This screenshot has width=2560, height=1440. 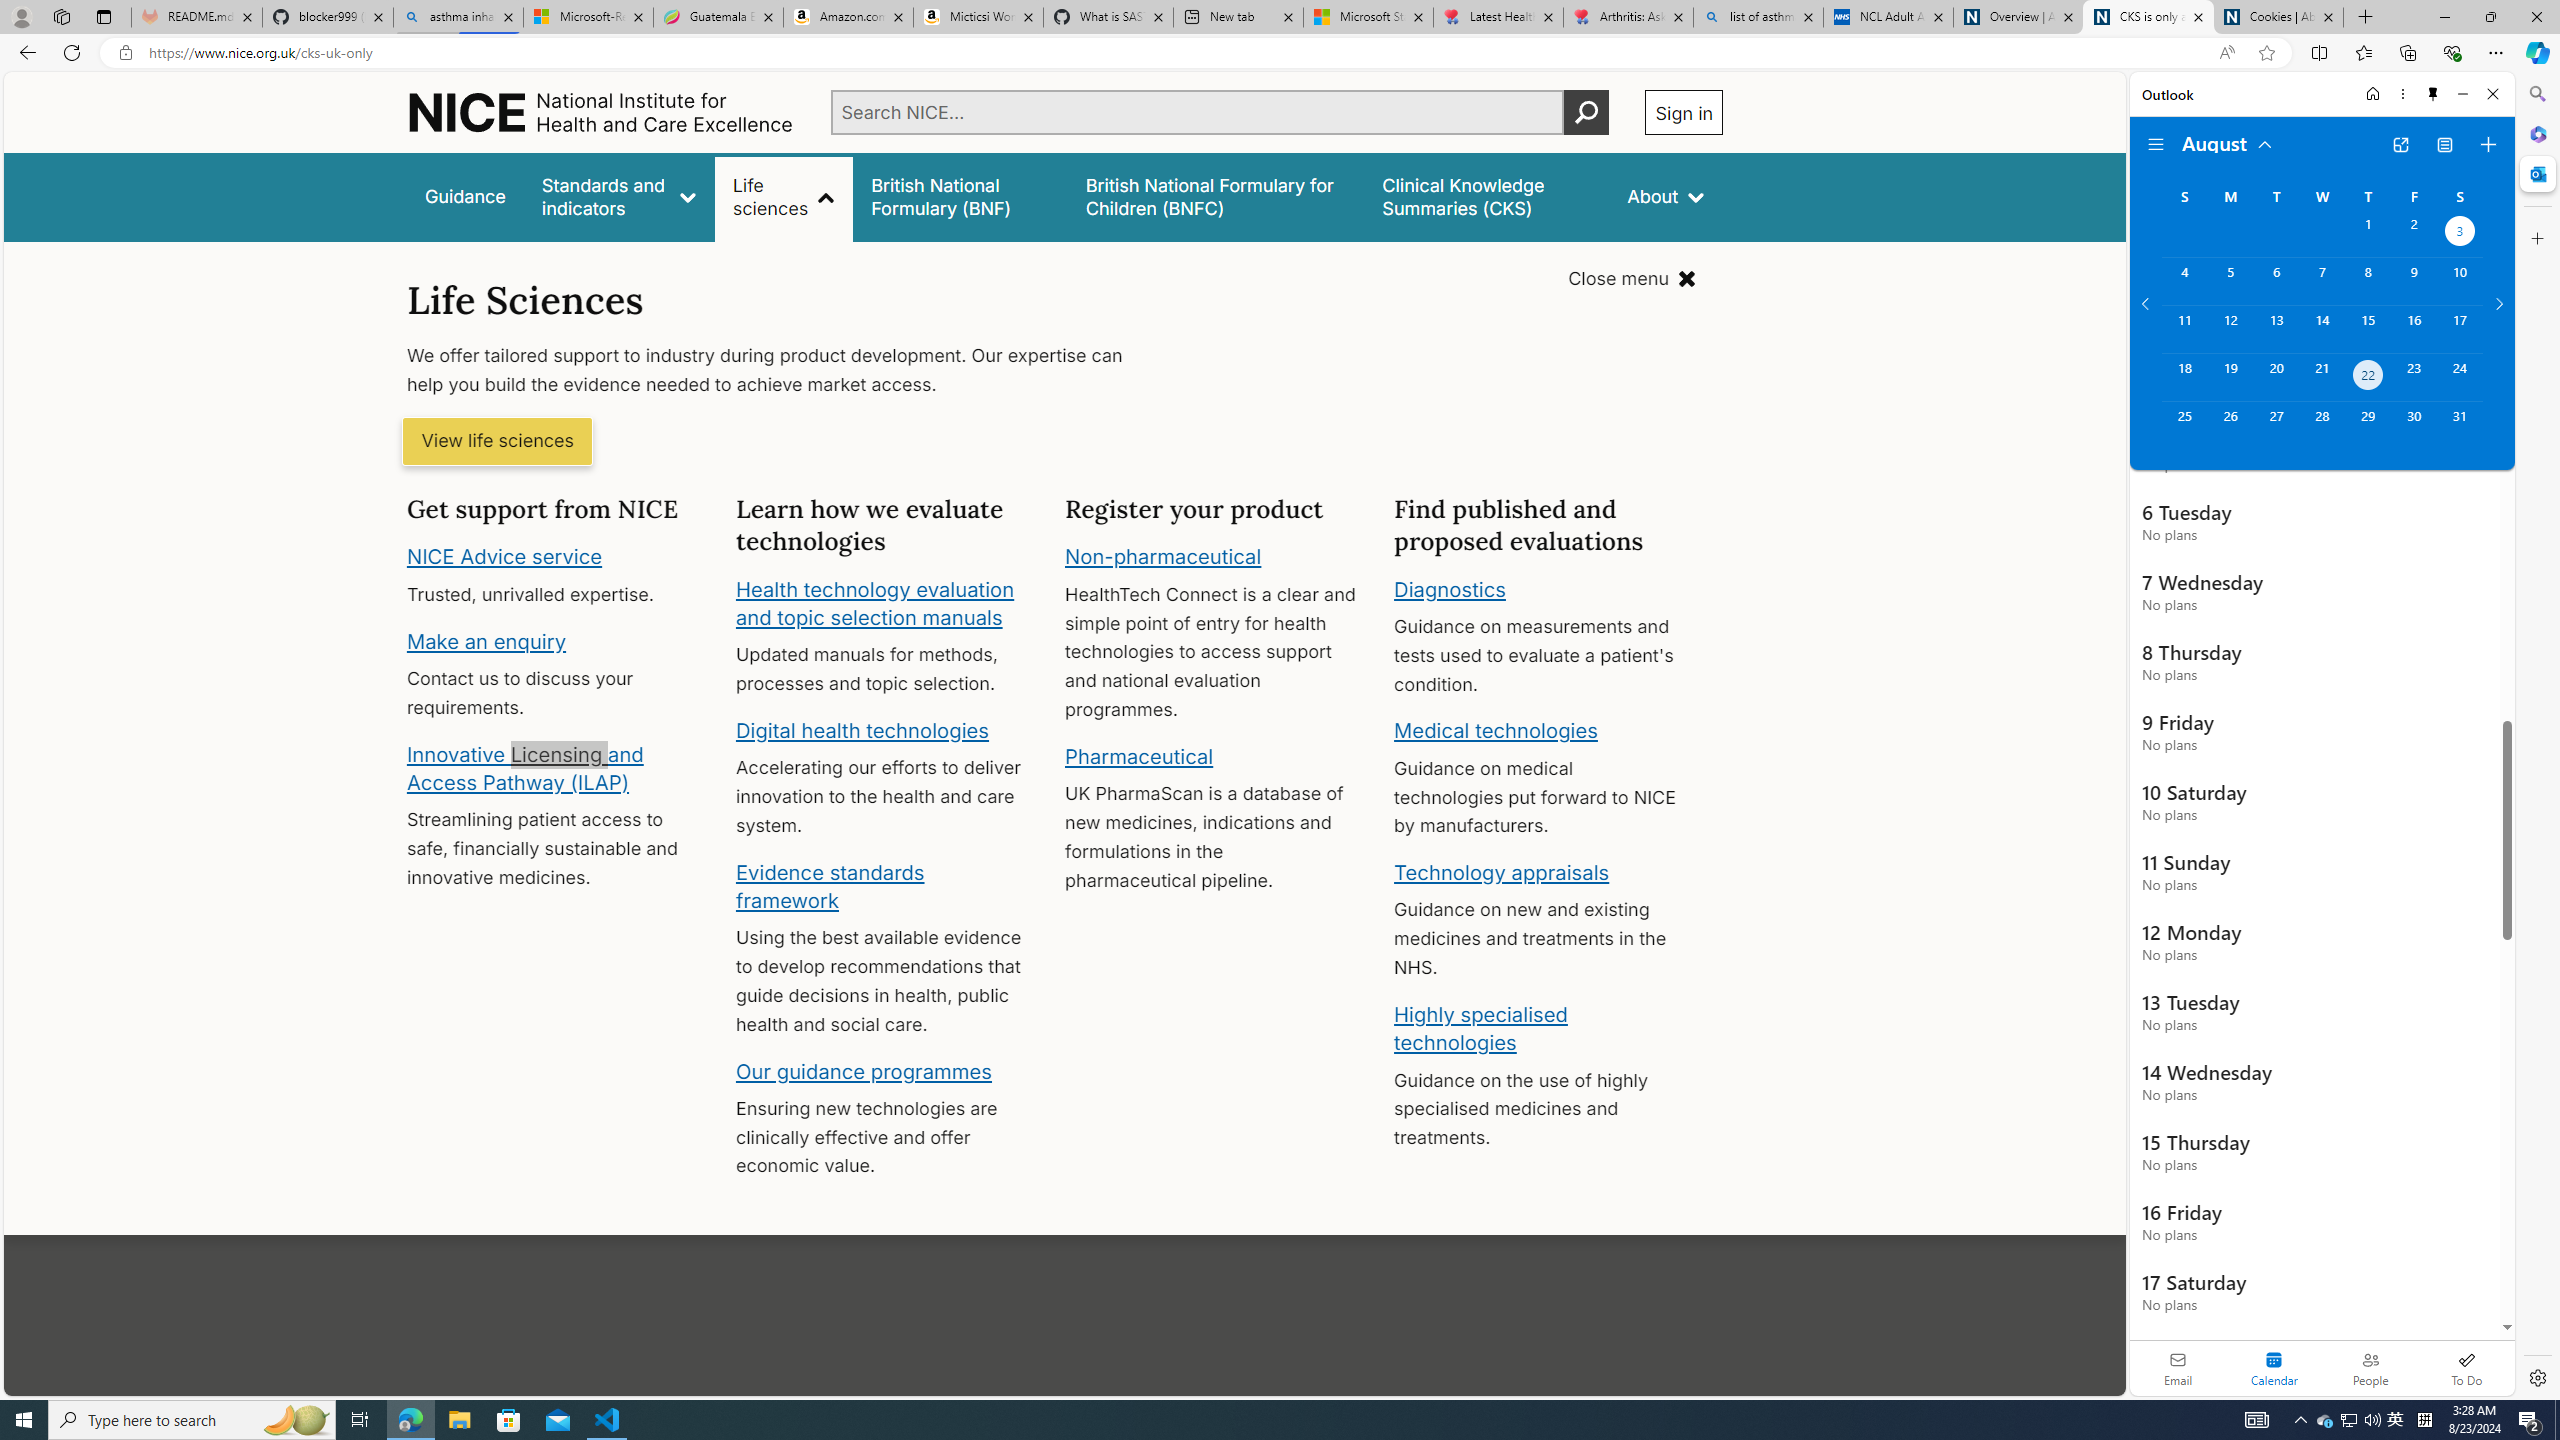 I want to click on Health technology evaluation and topic selection manuals, so click(x=874, y=603).